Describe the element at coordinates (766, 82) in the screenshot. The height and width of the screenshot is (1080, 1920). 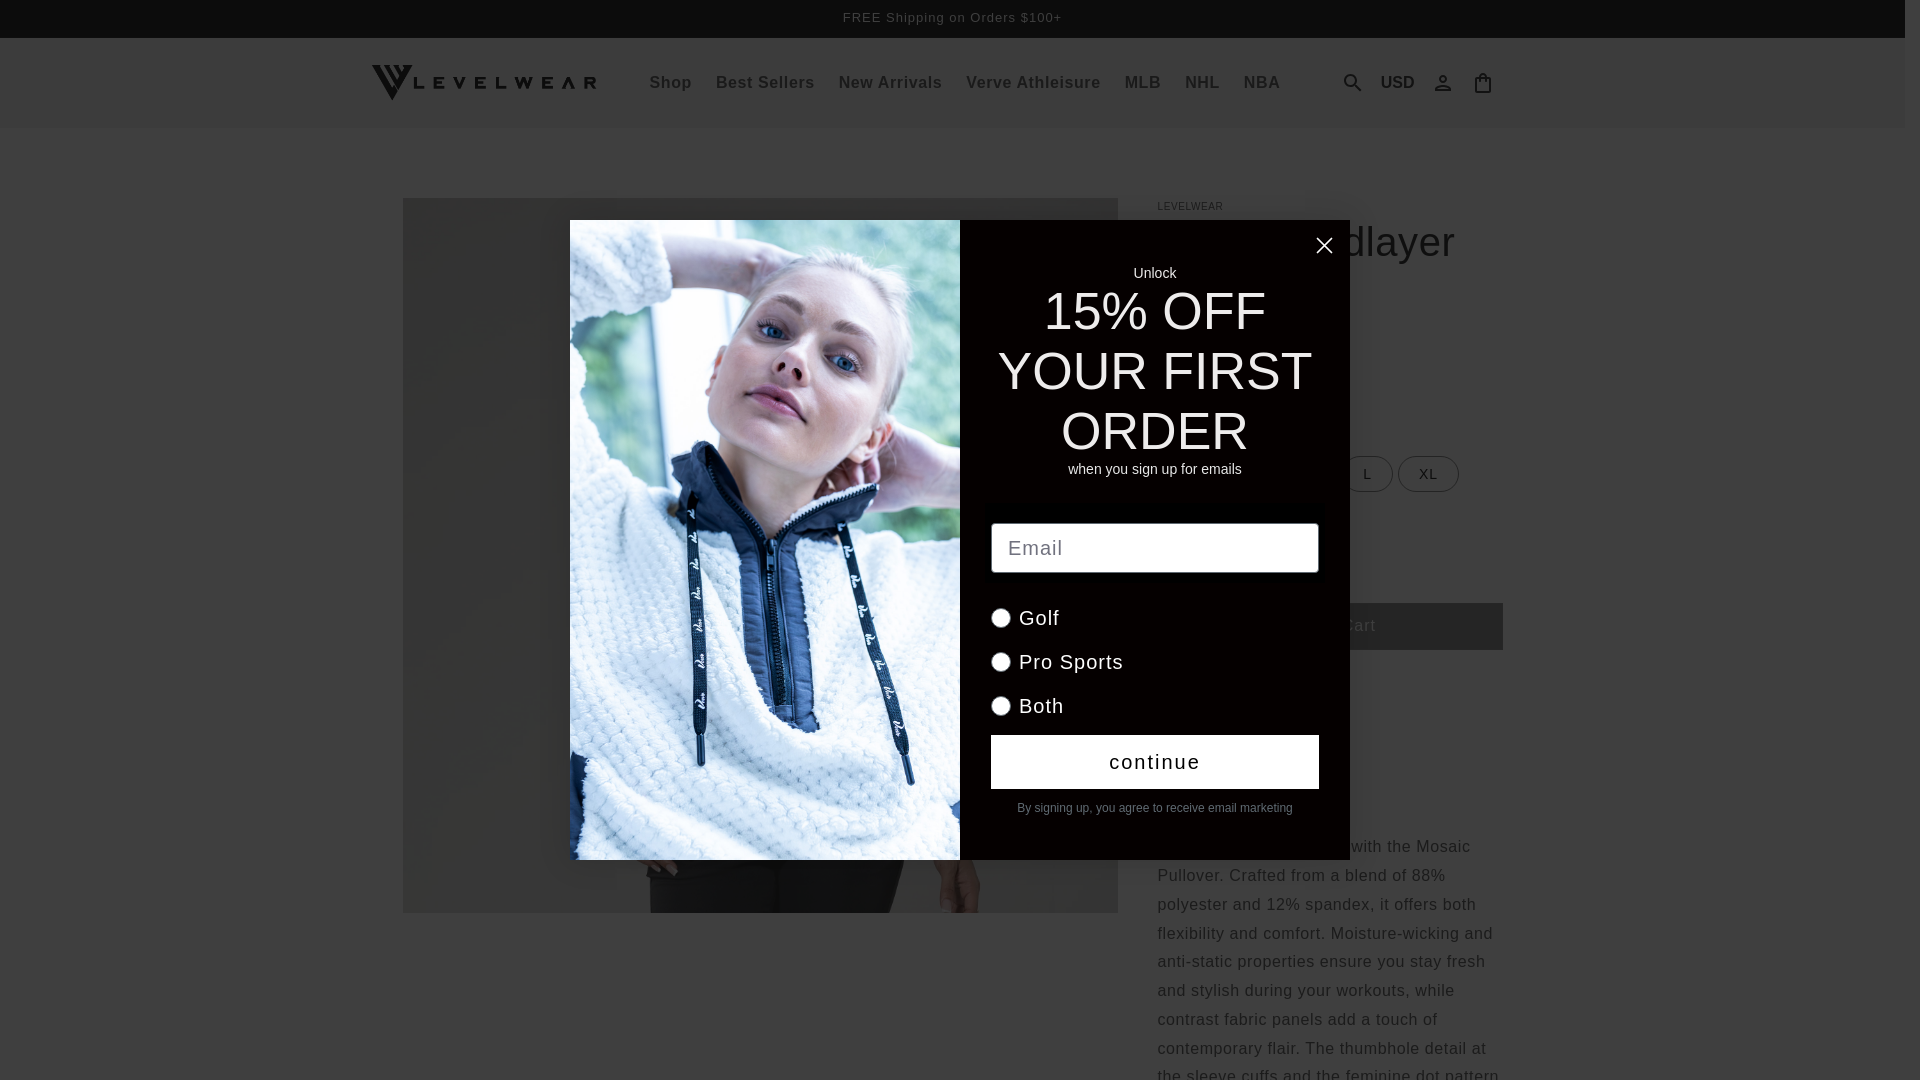
I see `Best Sellers` at that location.